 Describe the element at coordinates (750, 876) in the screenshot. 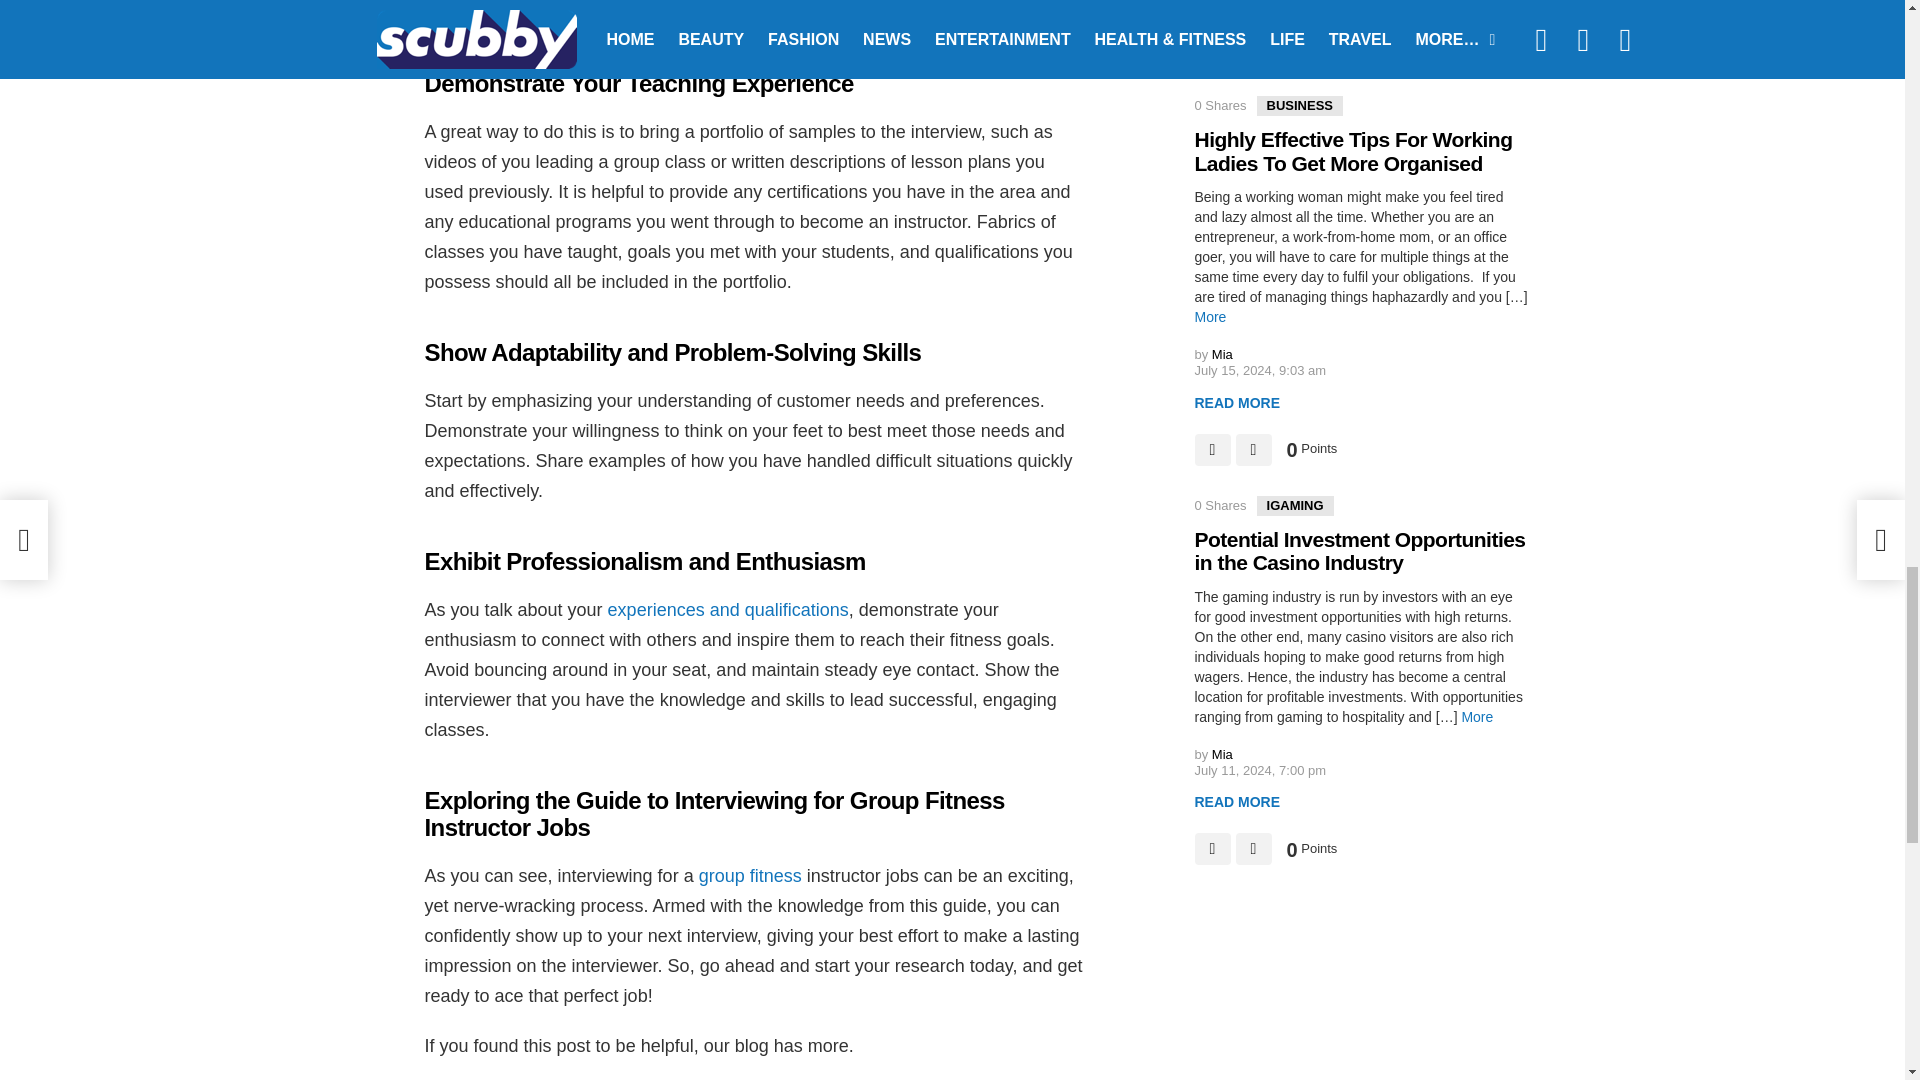

I see `group fitness` at that location.